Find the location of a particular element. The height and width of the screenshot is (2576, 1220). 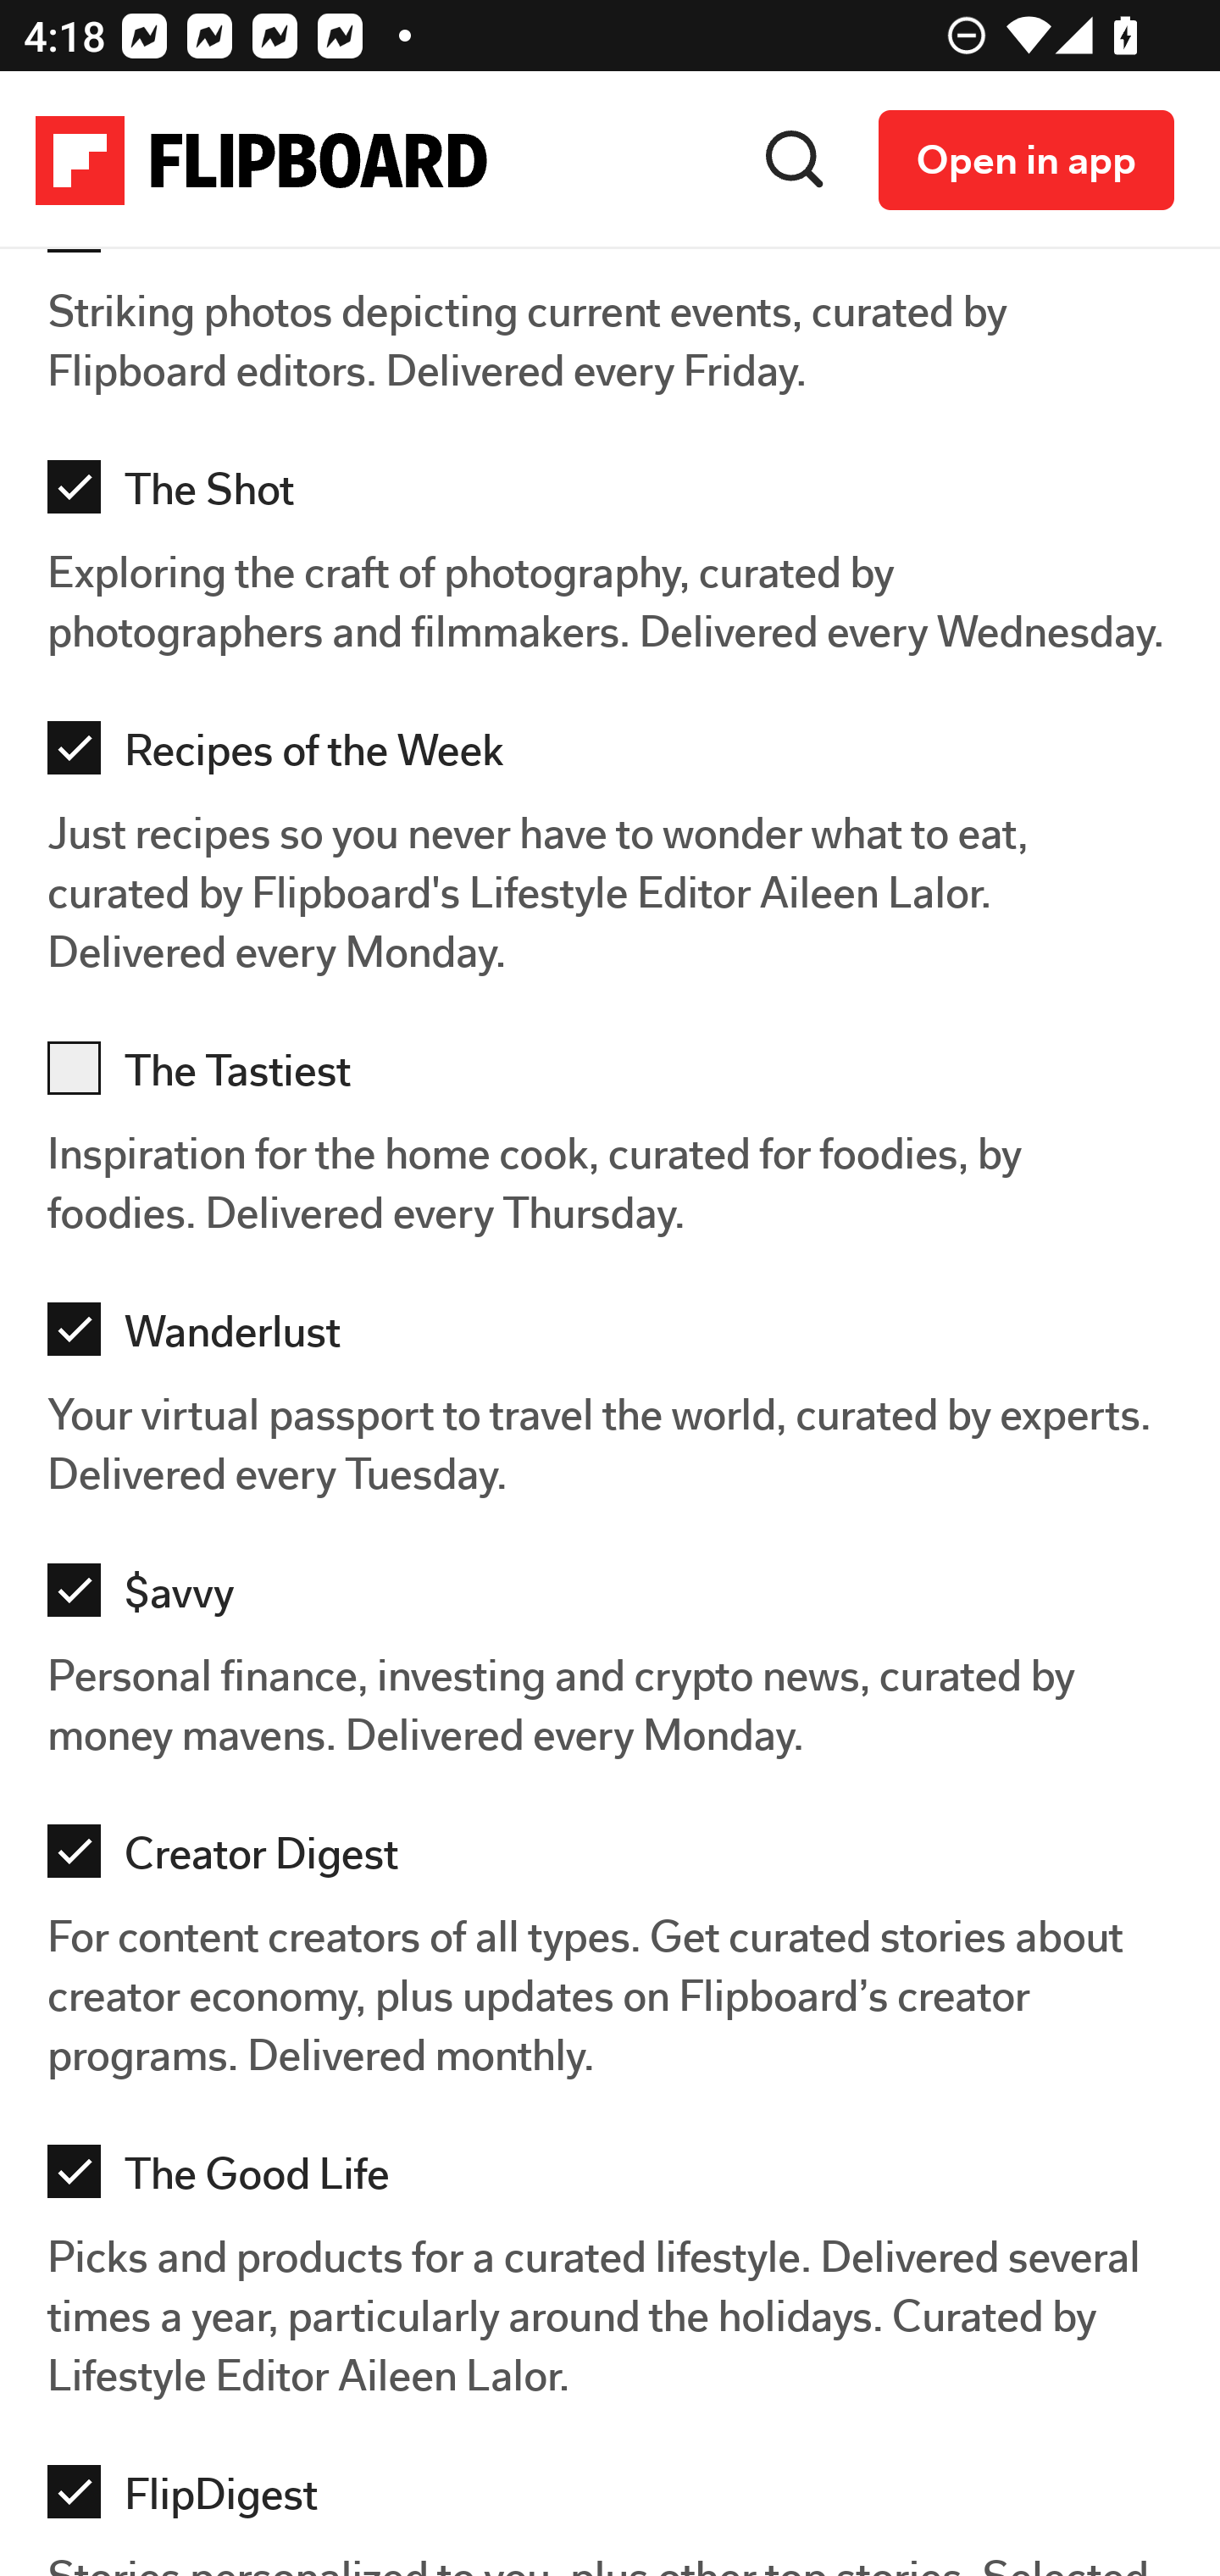

The Tastiest is located at coordinates (618, 1078).